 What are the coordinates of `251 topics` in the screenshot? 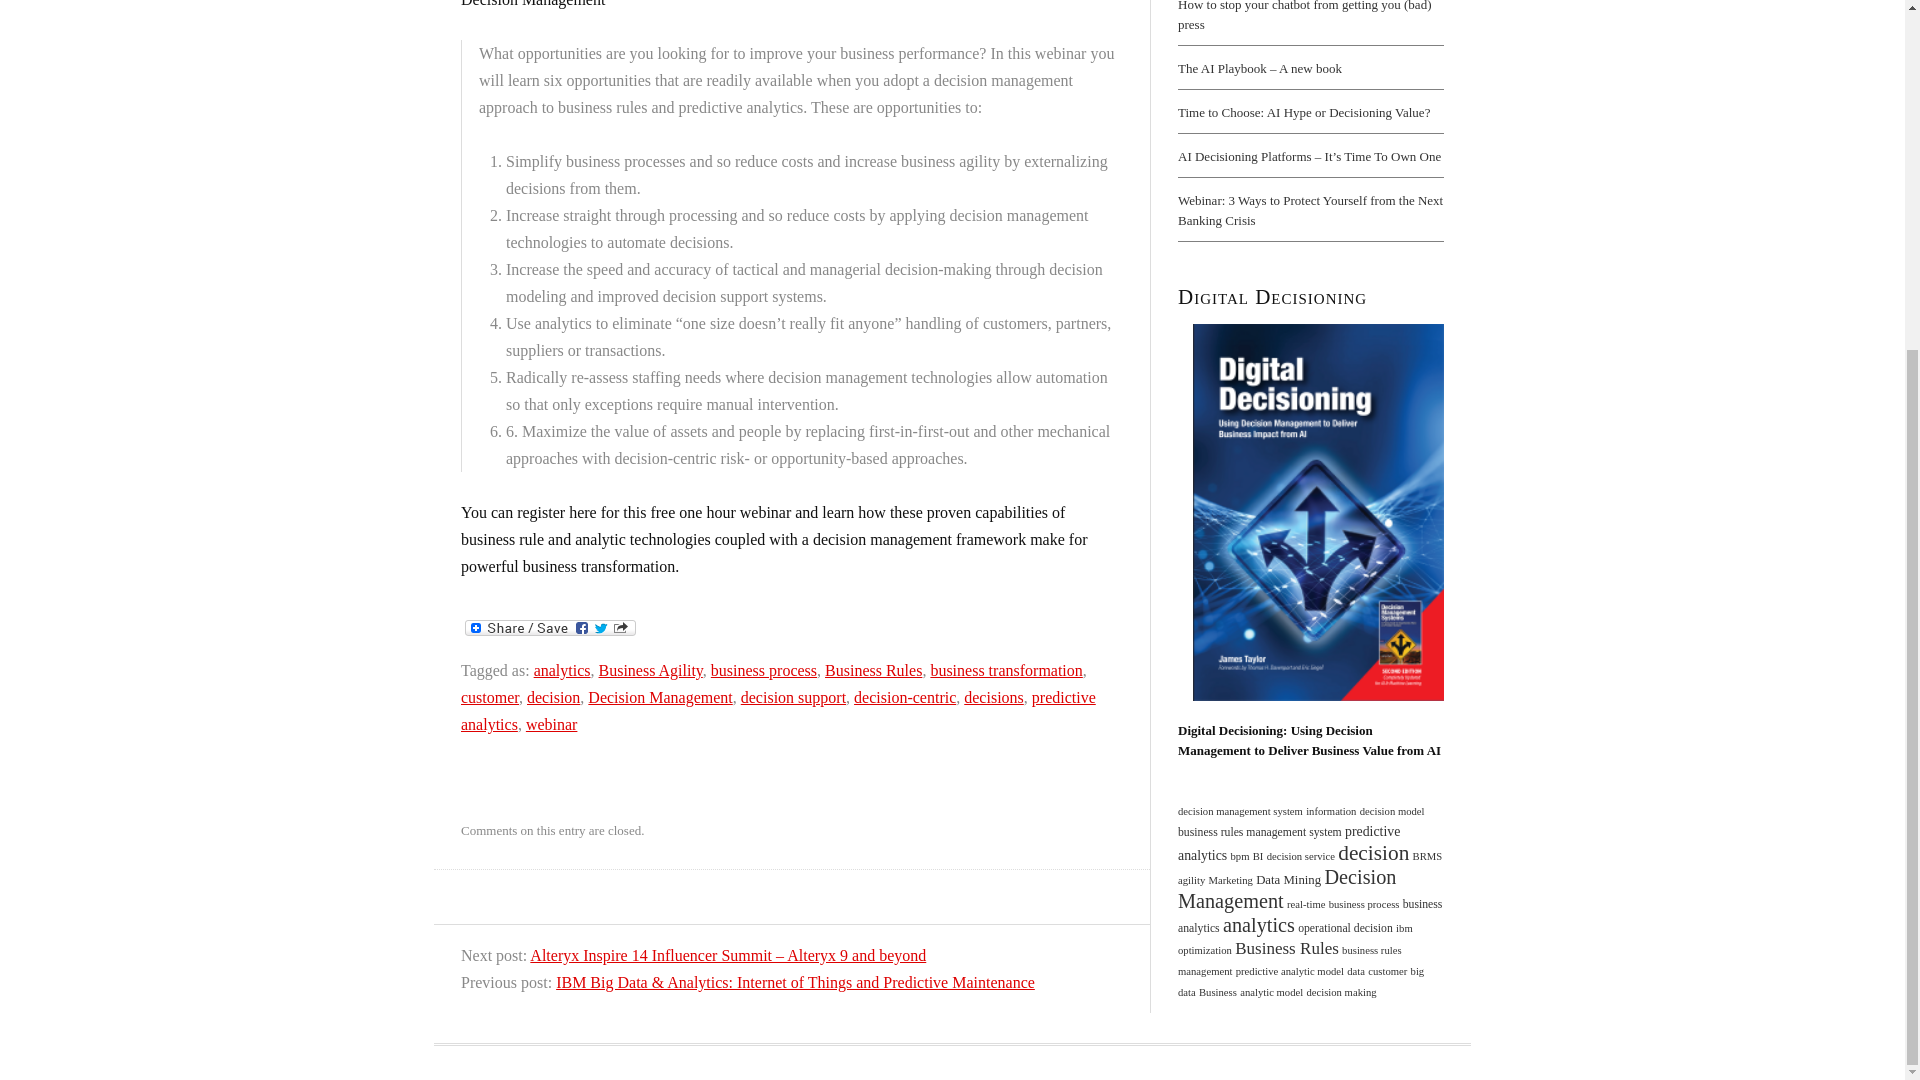 It's located at (1428, 856).